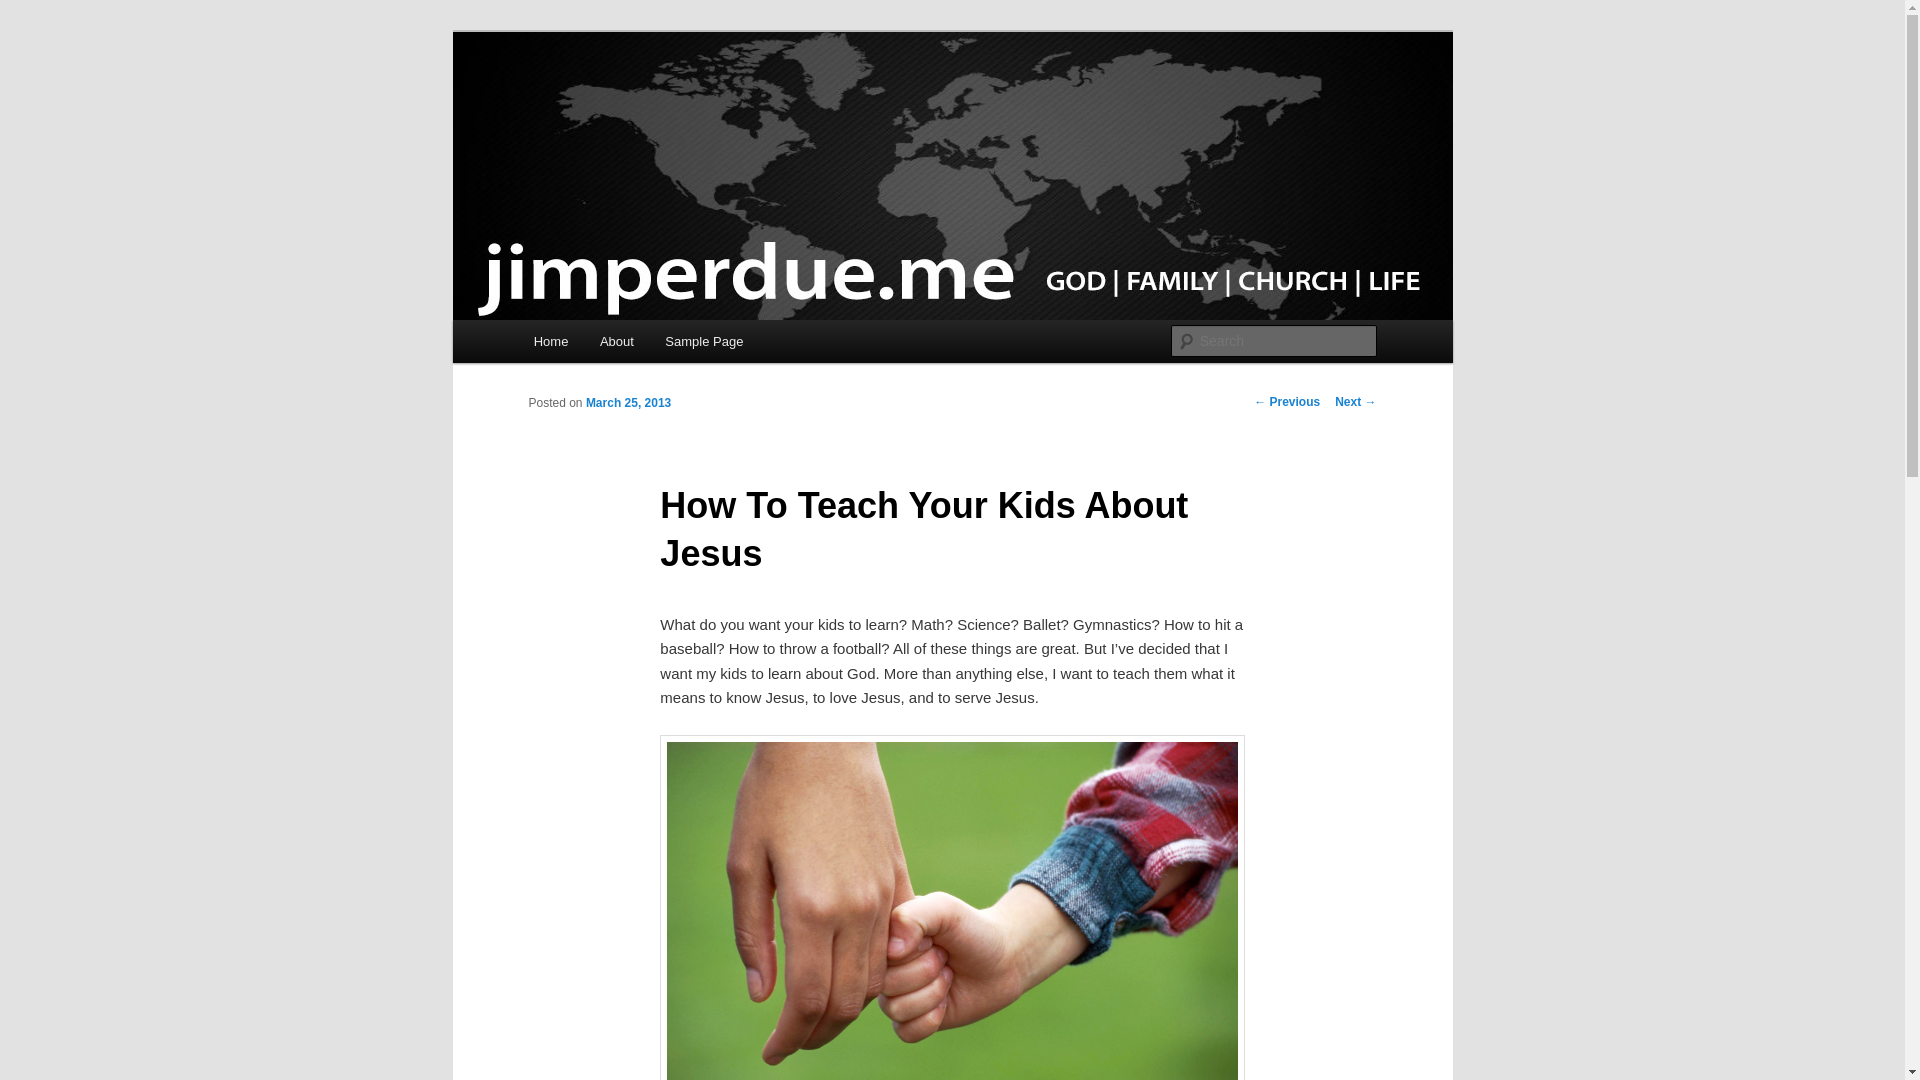 The height and width of the screenshot is (1080, 1920). Describe the element at coordinates (705, 340) in the screenshot. I see `Sample Page` at that location.